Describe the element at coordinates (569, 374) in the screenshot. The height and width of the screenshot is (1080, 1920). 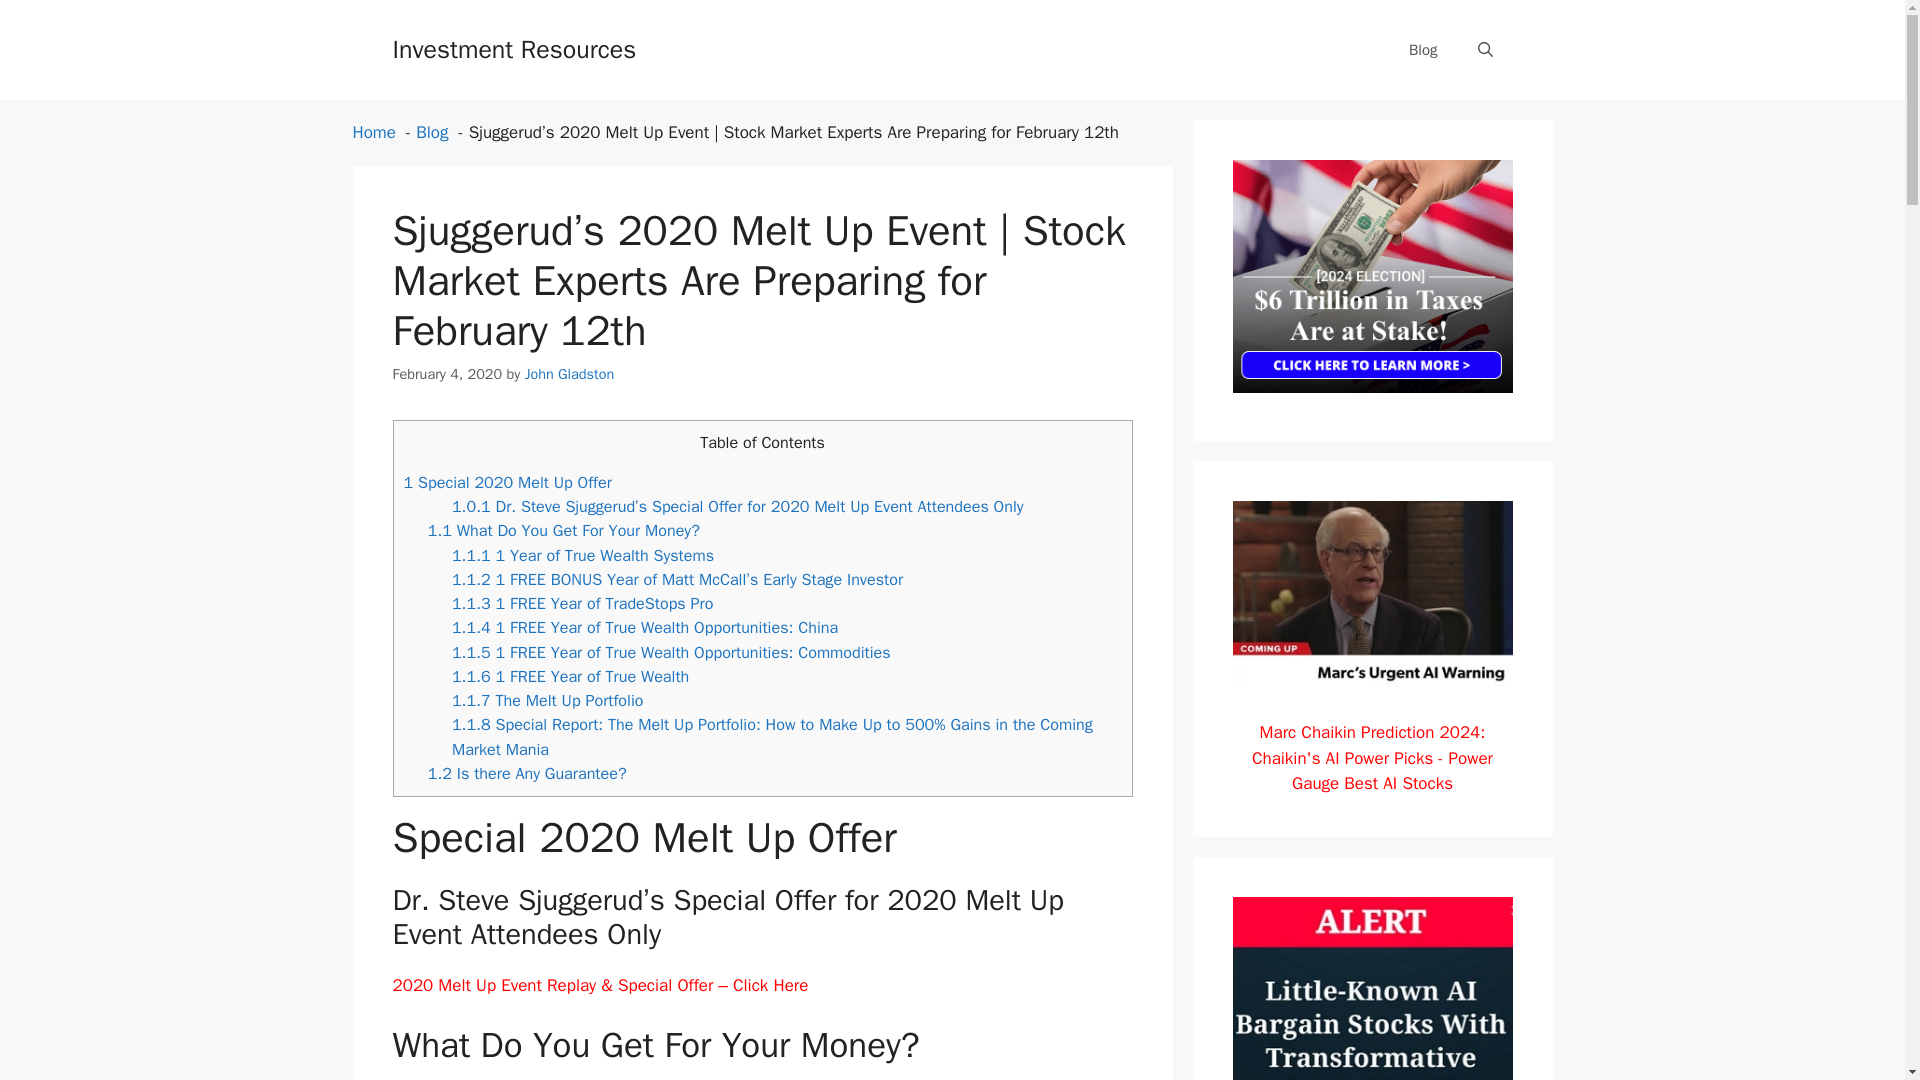
I see `View all posts by John Gladston` at that location.